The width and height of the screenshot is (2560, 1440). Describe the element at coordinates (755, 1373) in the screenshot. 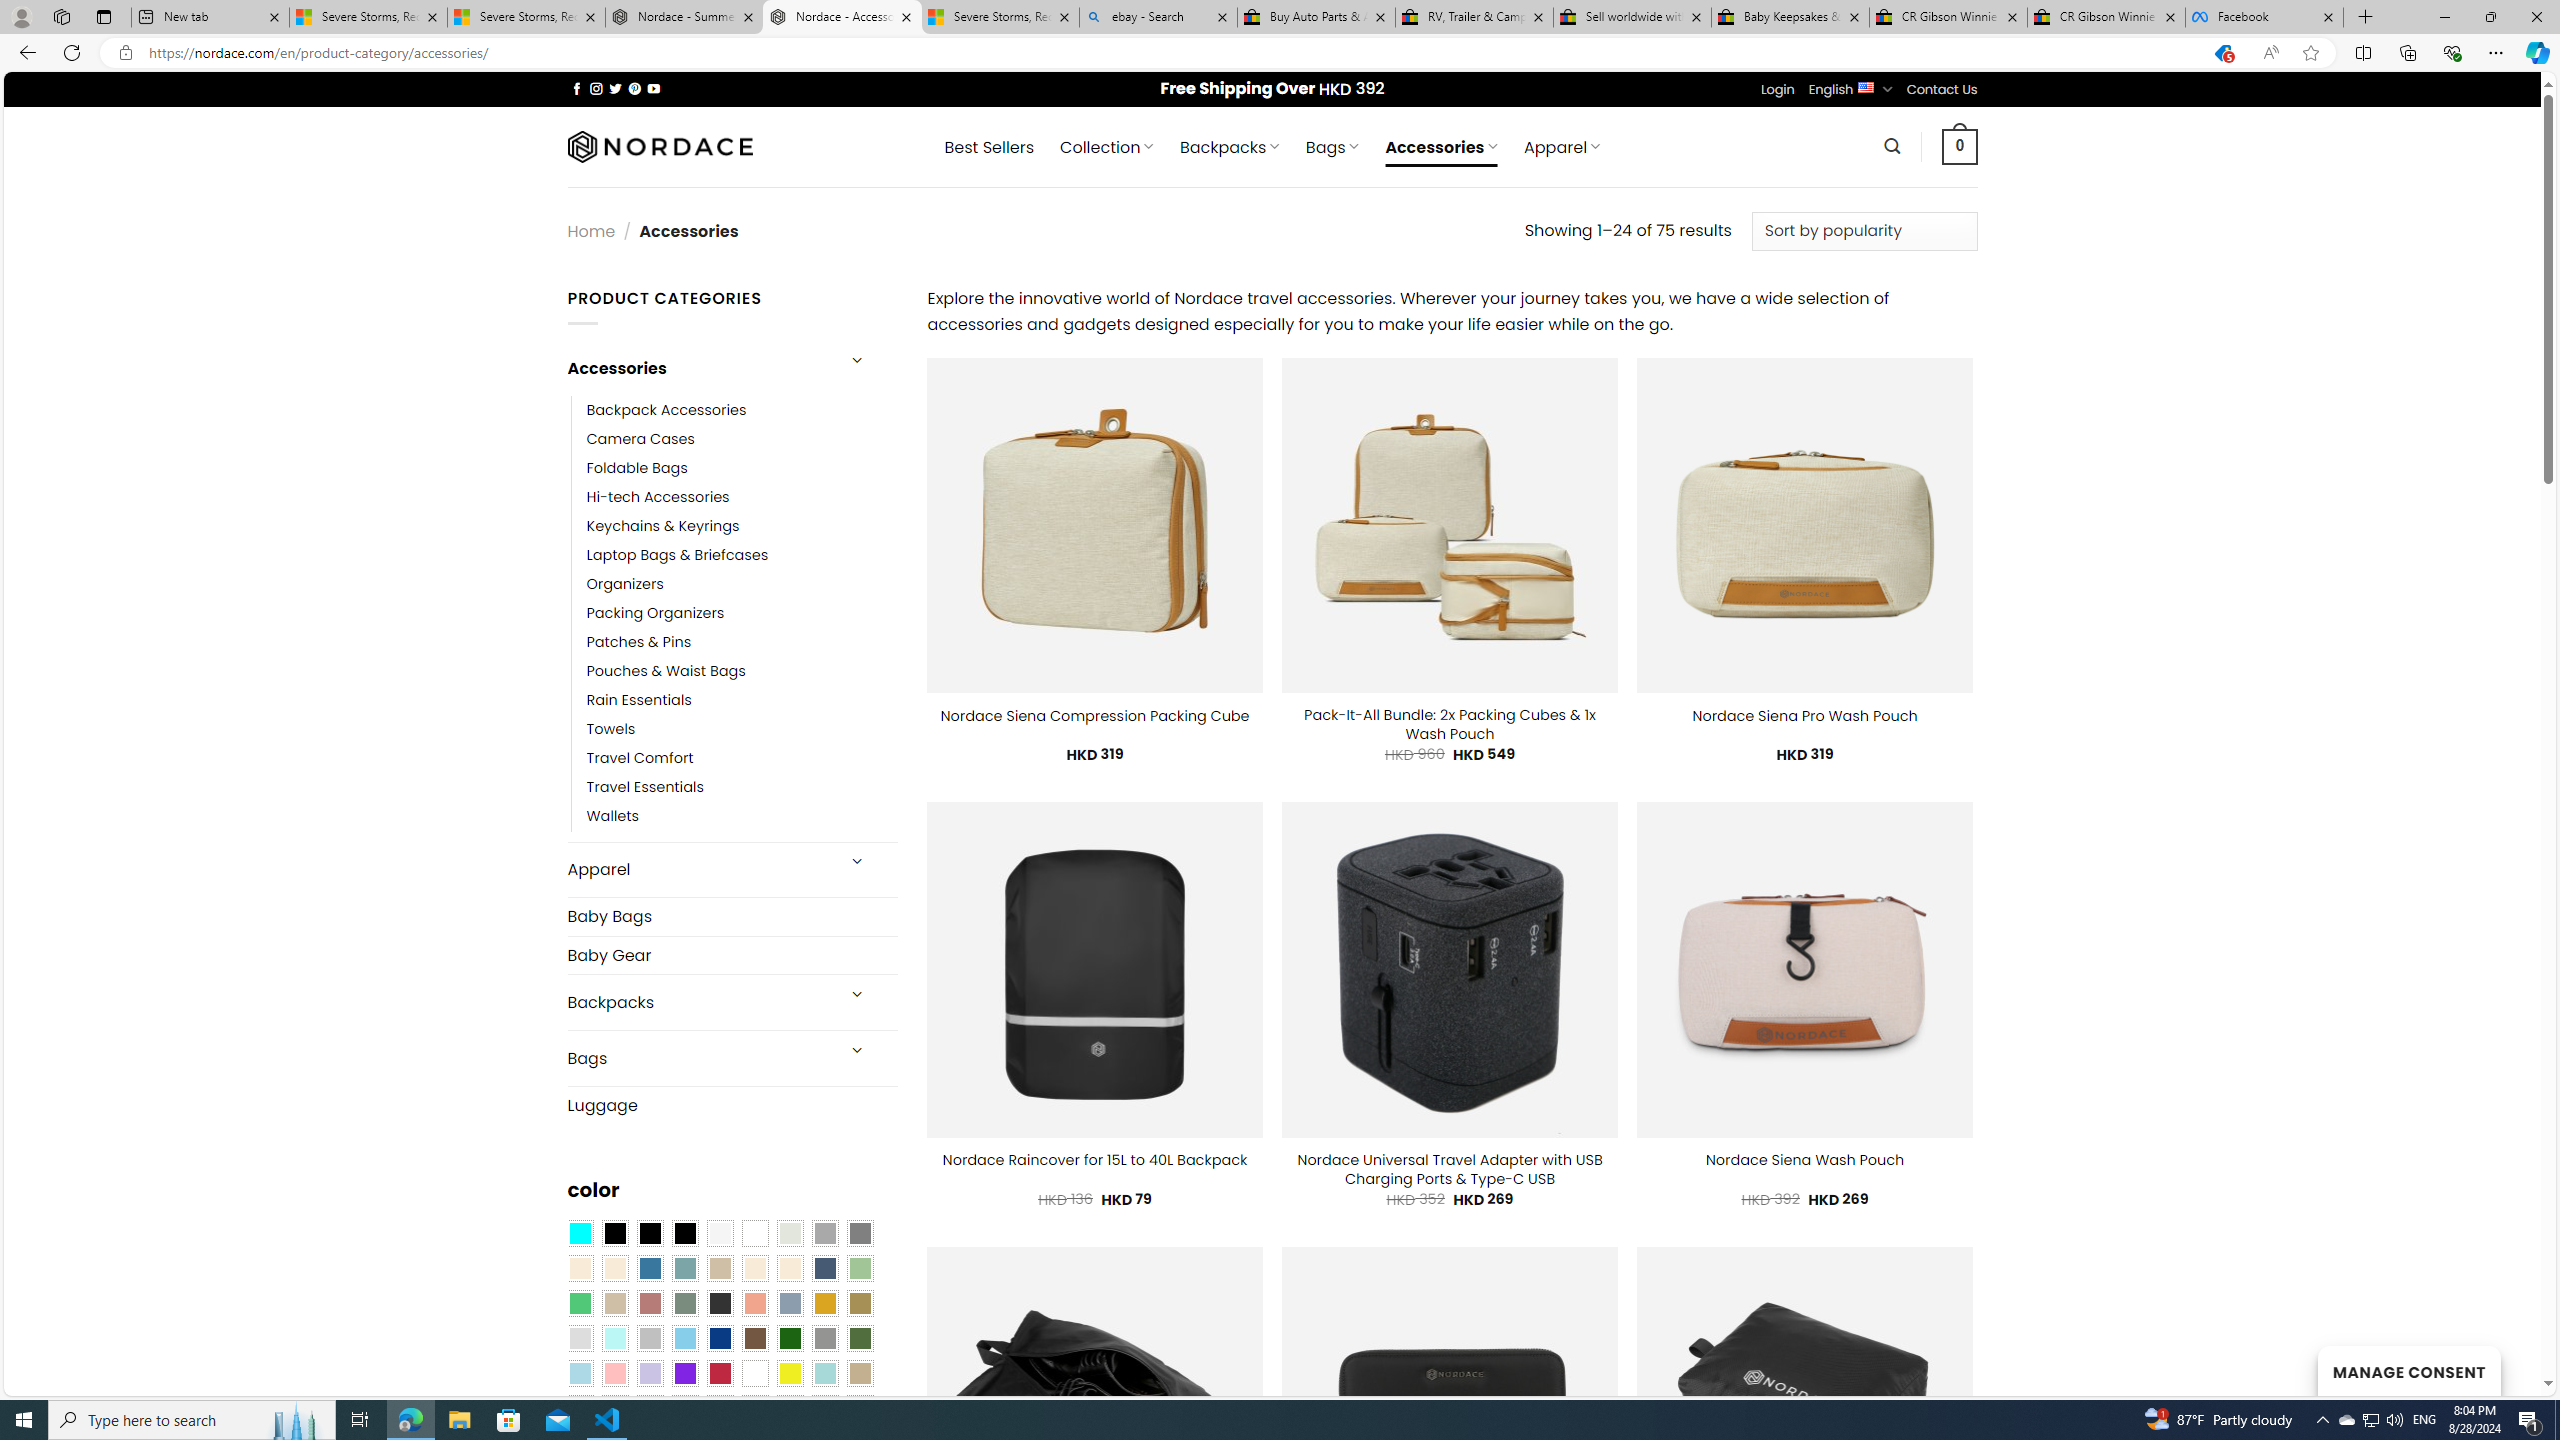

I see `White` at that location.